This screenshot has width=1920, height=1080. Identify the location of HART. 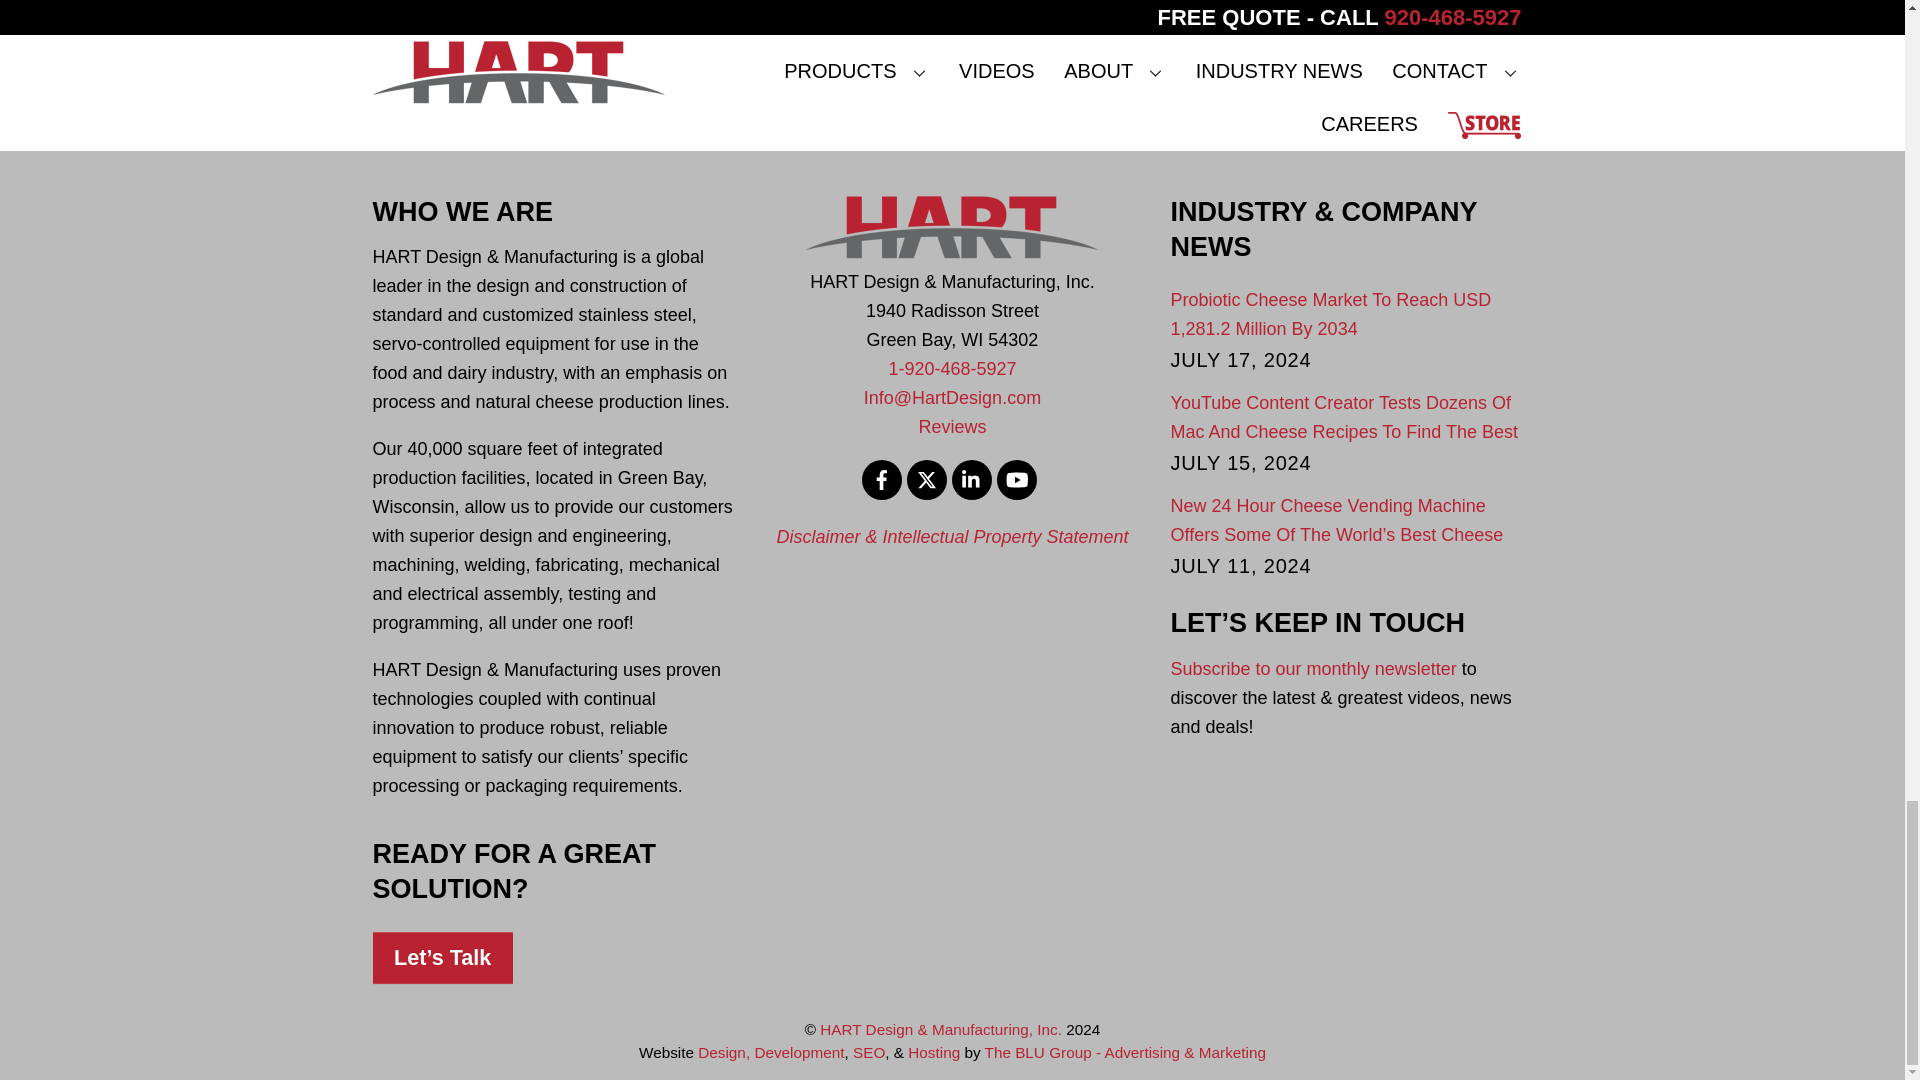
(952, 253).